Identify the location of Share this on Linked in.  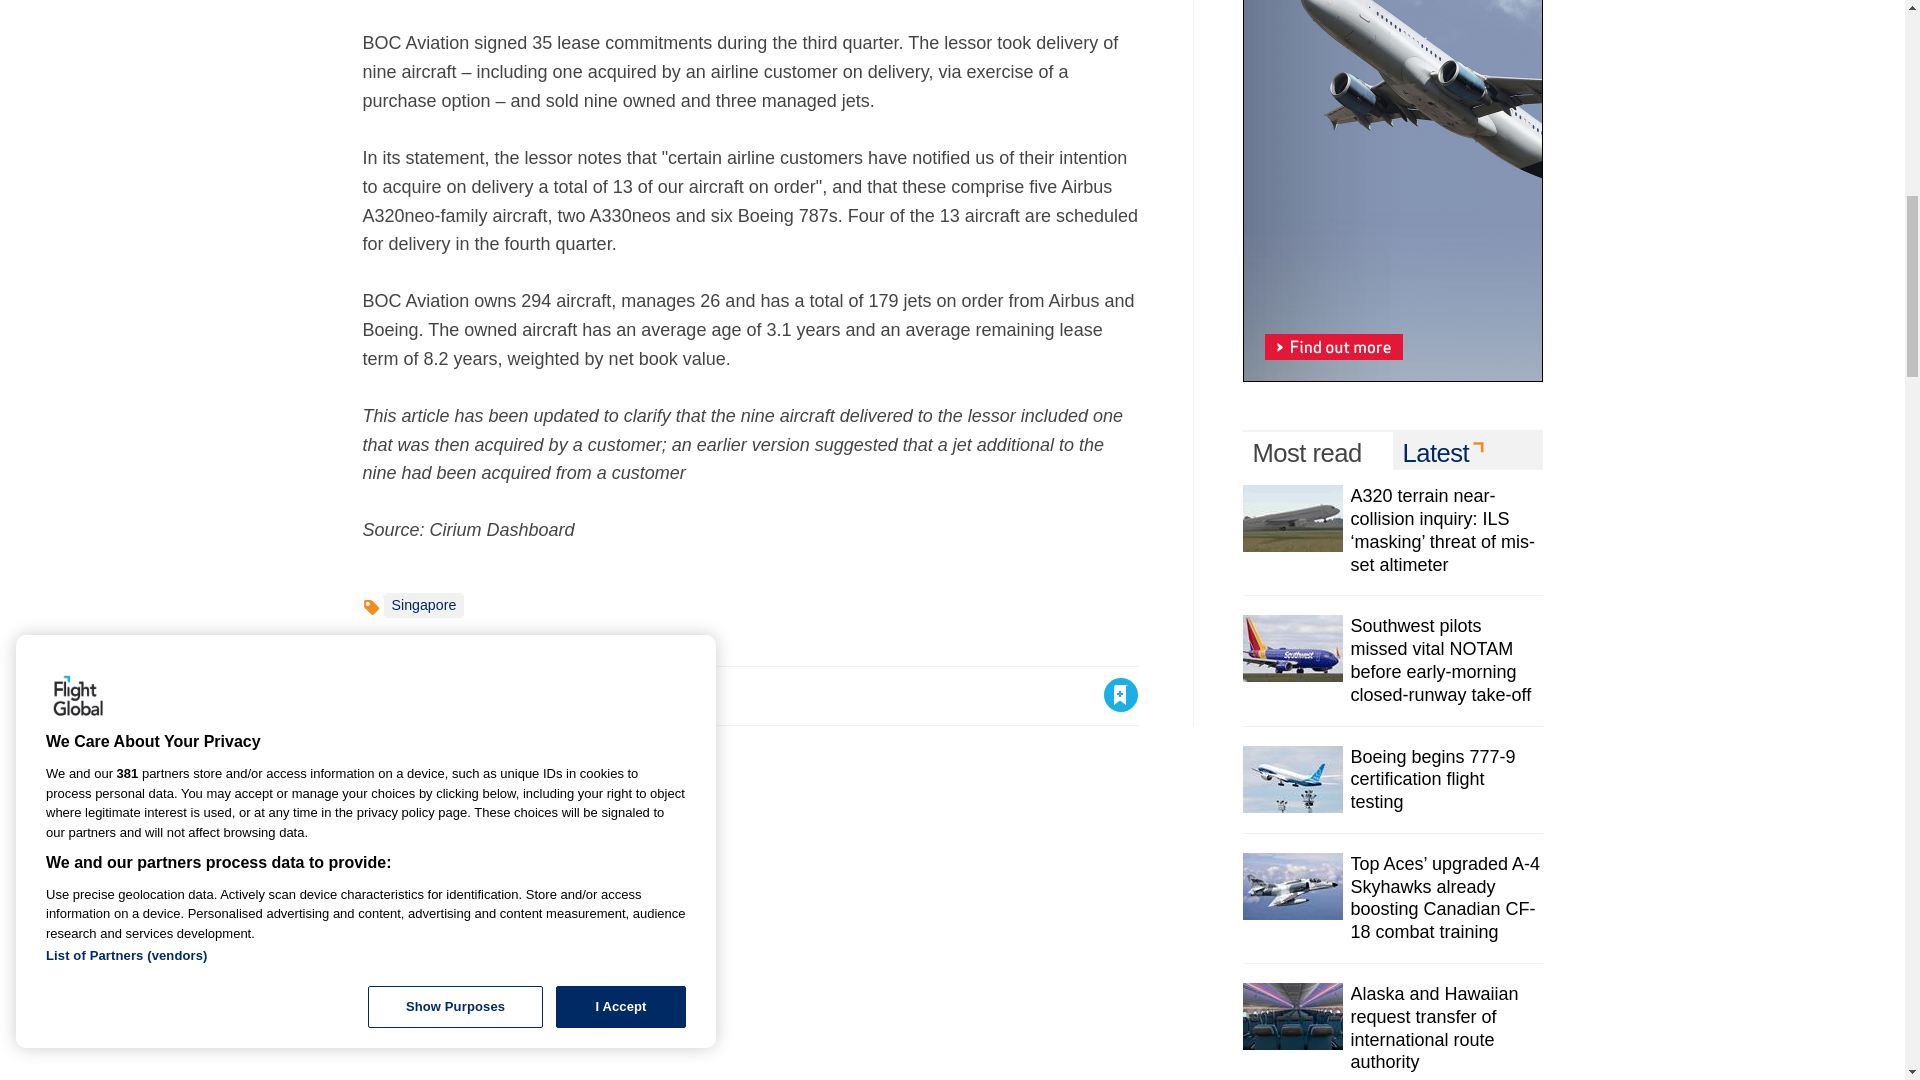
(465, 694).